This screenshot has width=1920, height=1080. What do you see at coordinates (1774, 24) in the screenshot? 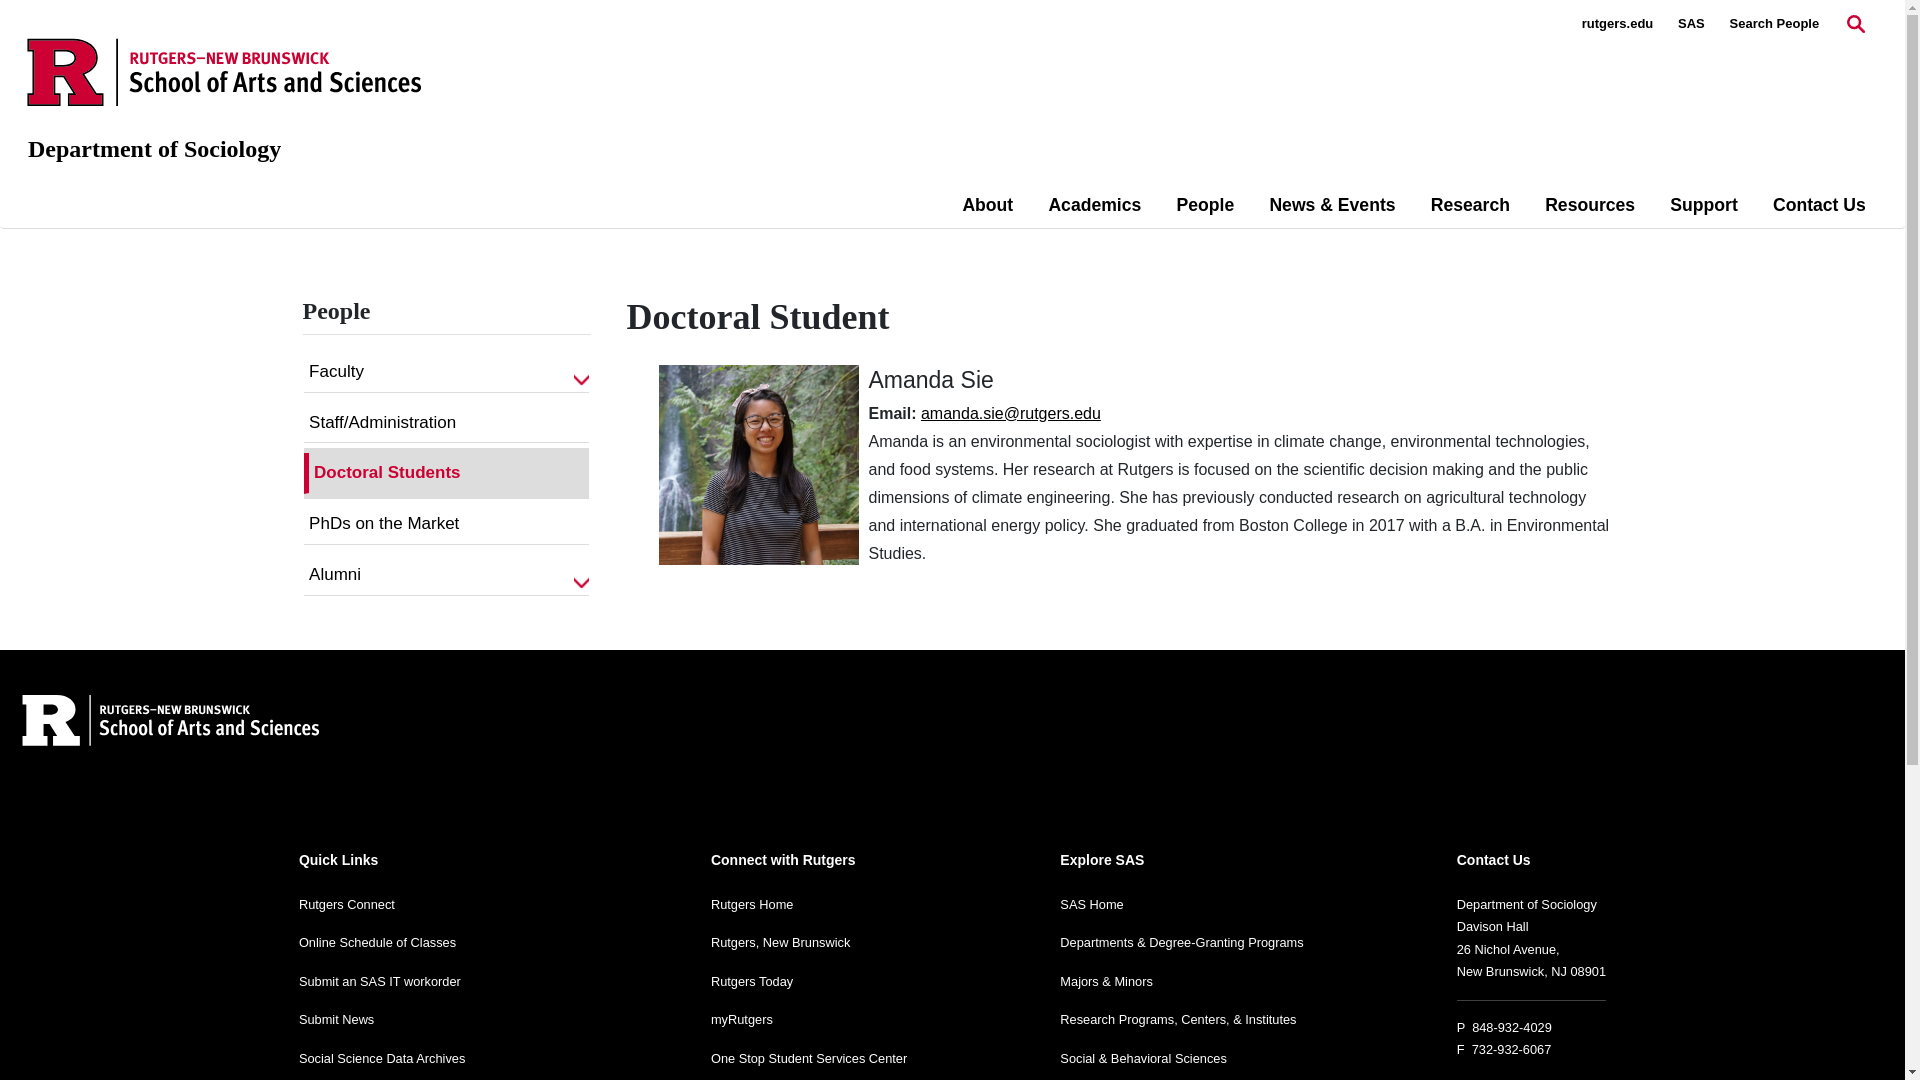
I see `Search People` at bounding box center [1774, 24].